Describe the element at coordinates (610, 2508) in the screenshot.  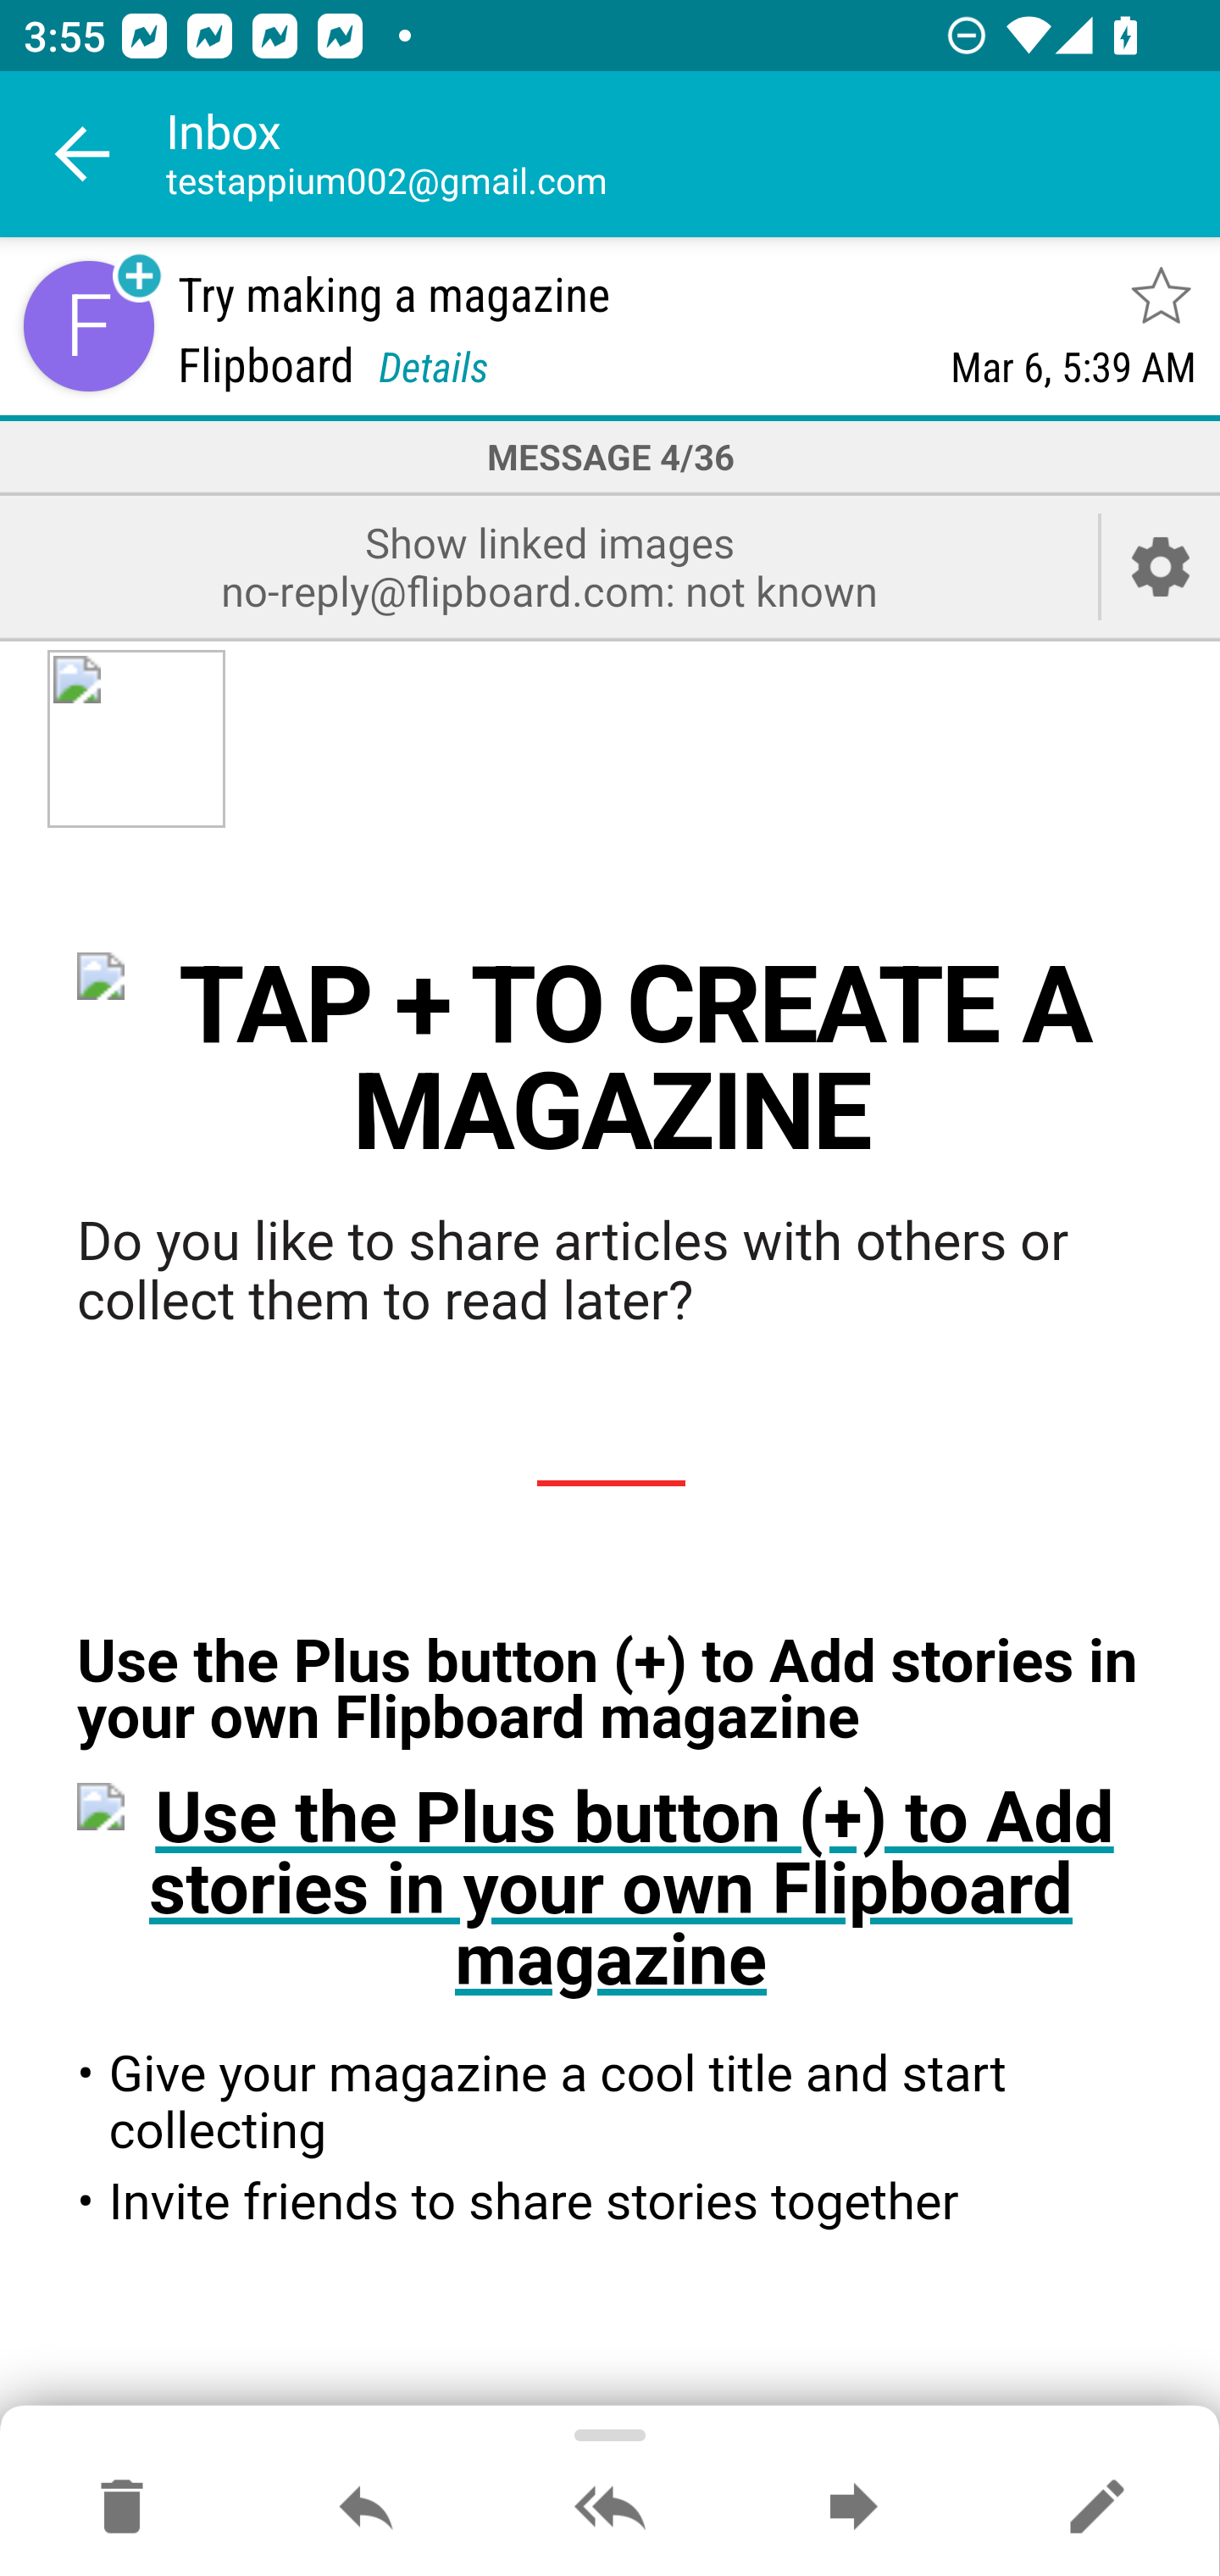
I see `Reply all` at that location.